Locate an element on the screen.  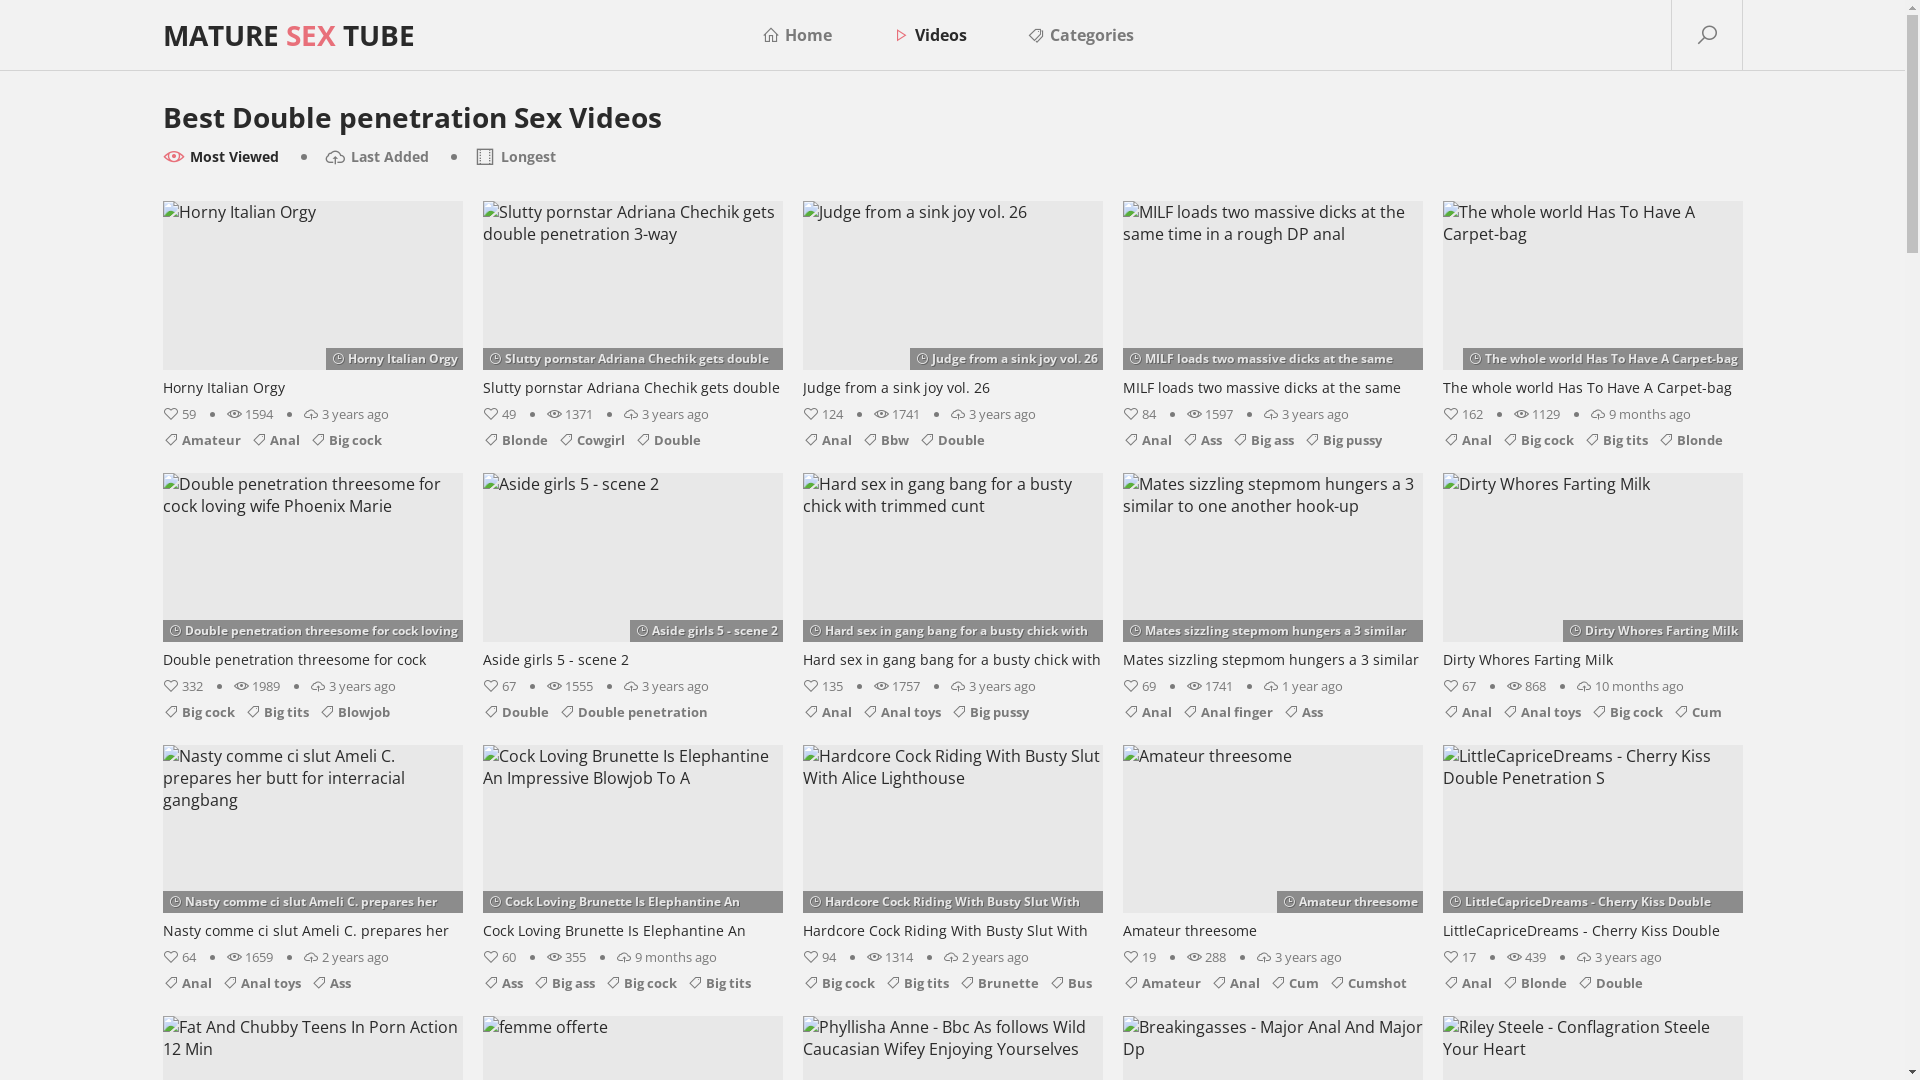
Hardcore Cock Riding With Busty Slut With Alice Lighthouse is located at coordinates (952, 844).